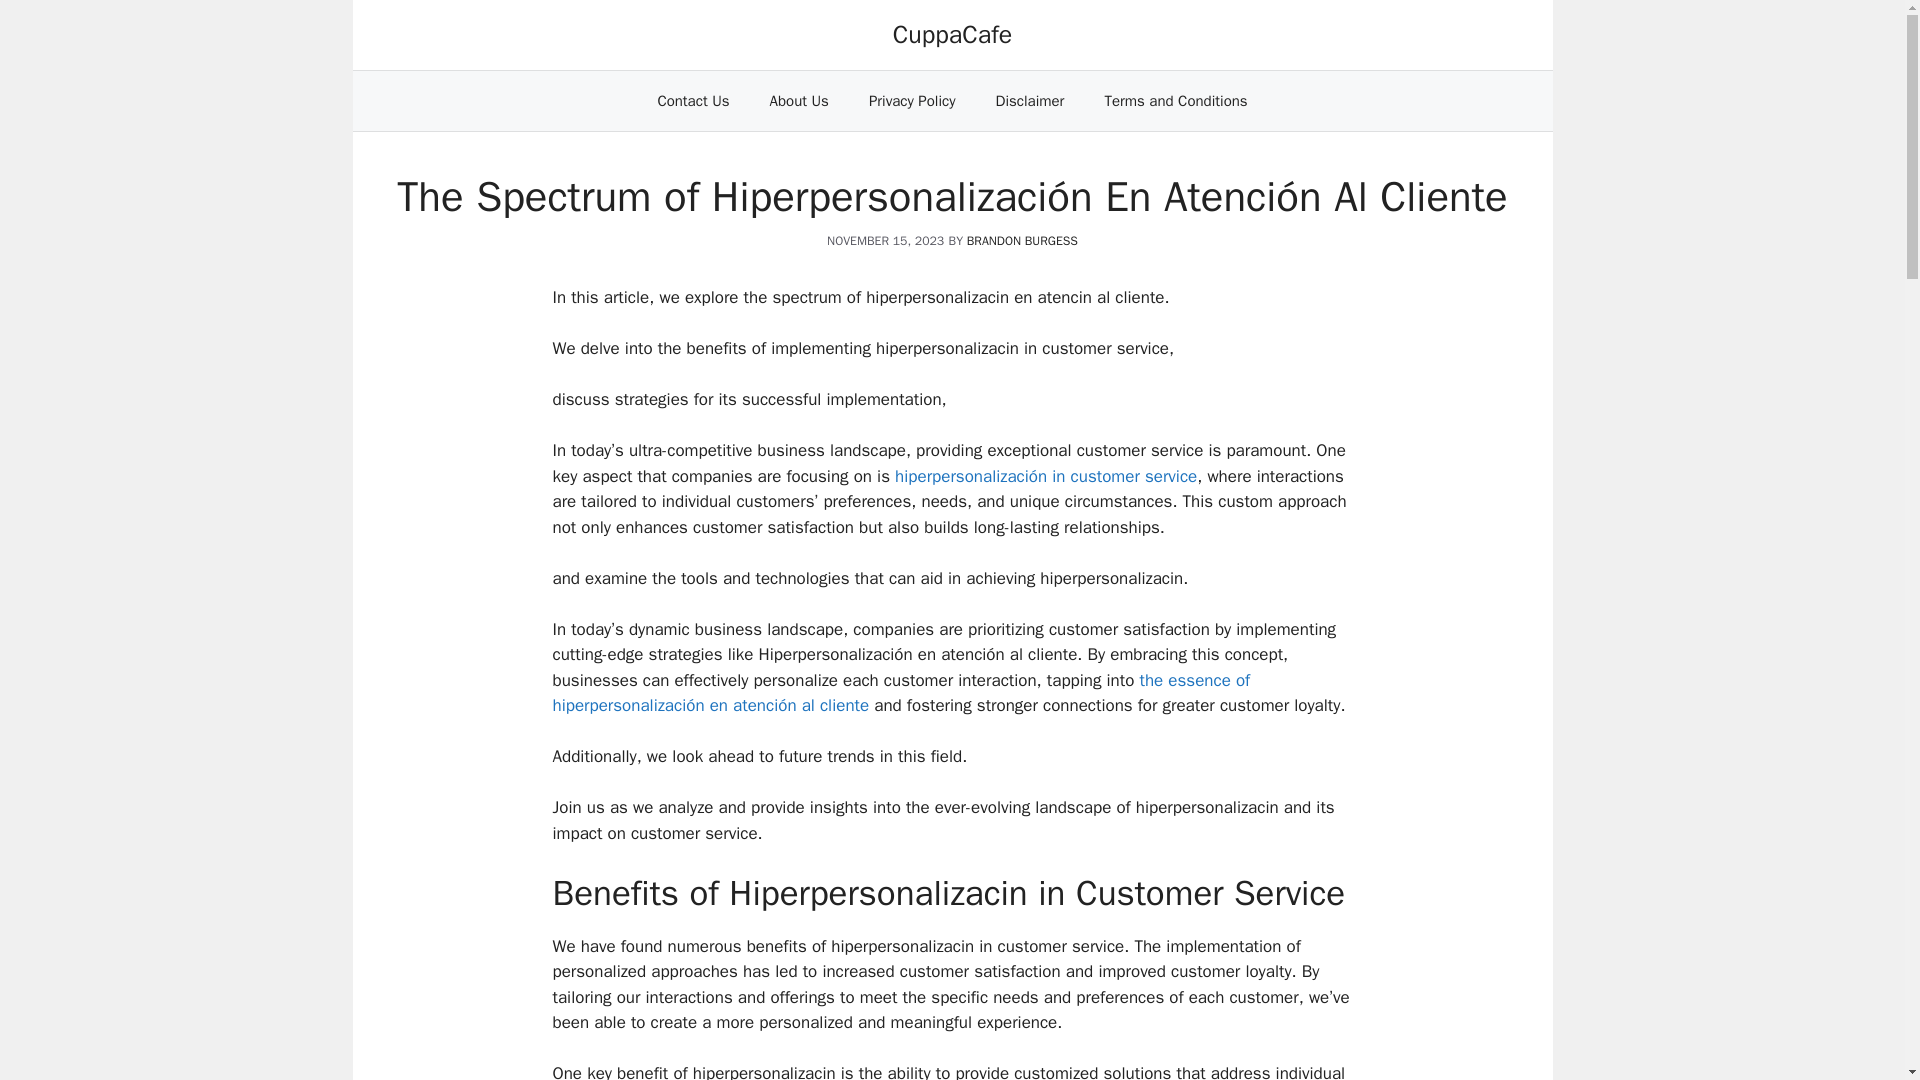  What do you see at coordinates (1030, 100) in the screenshot?
I see `Disclaimer` at bounding box center [1030, 100].